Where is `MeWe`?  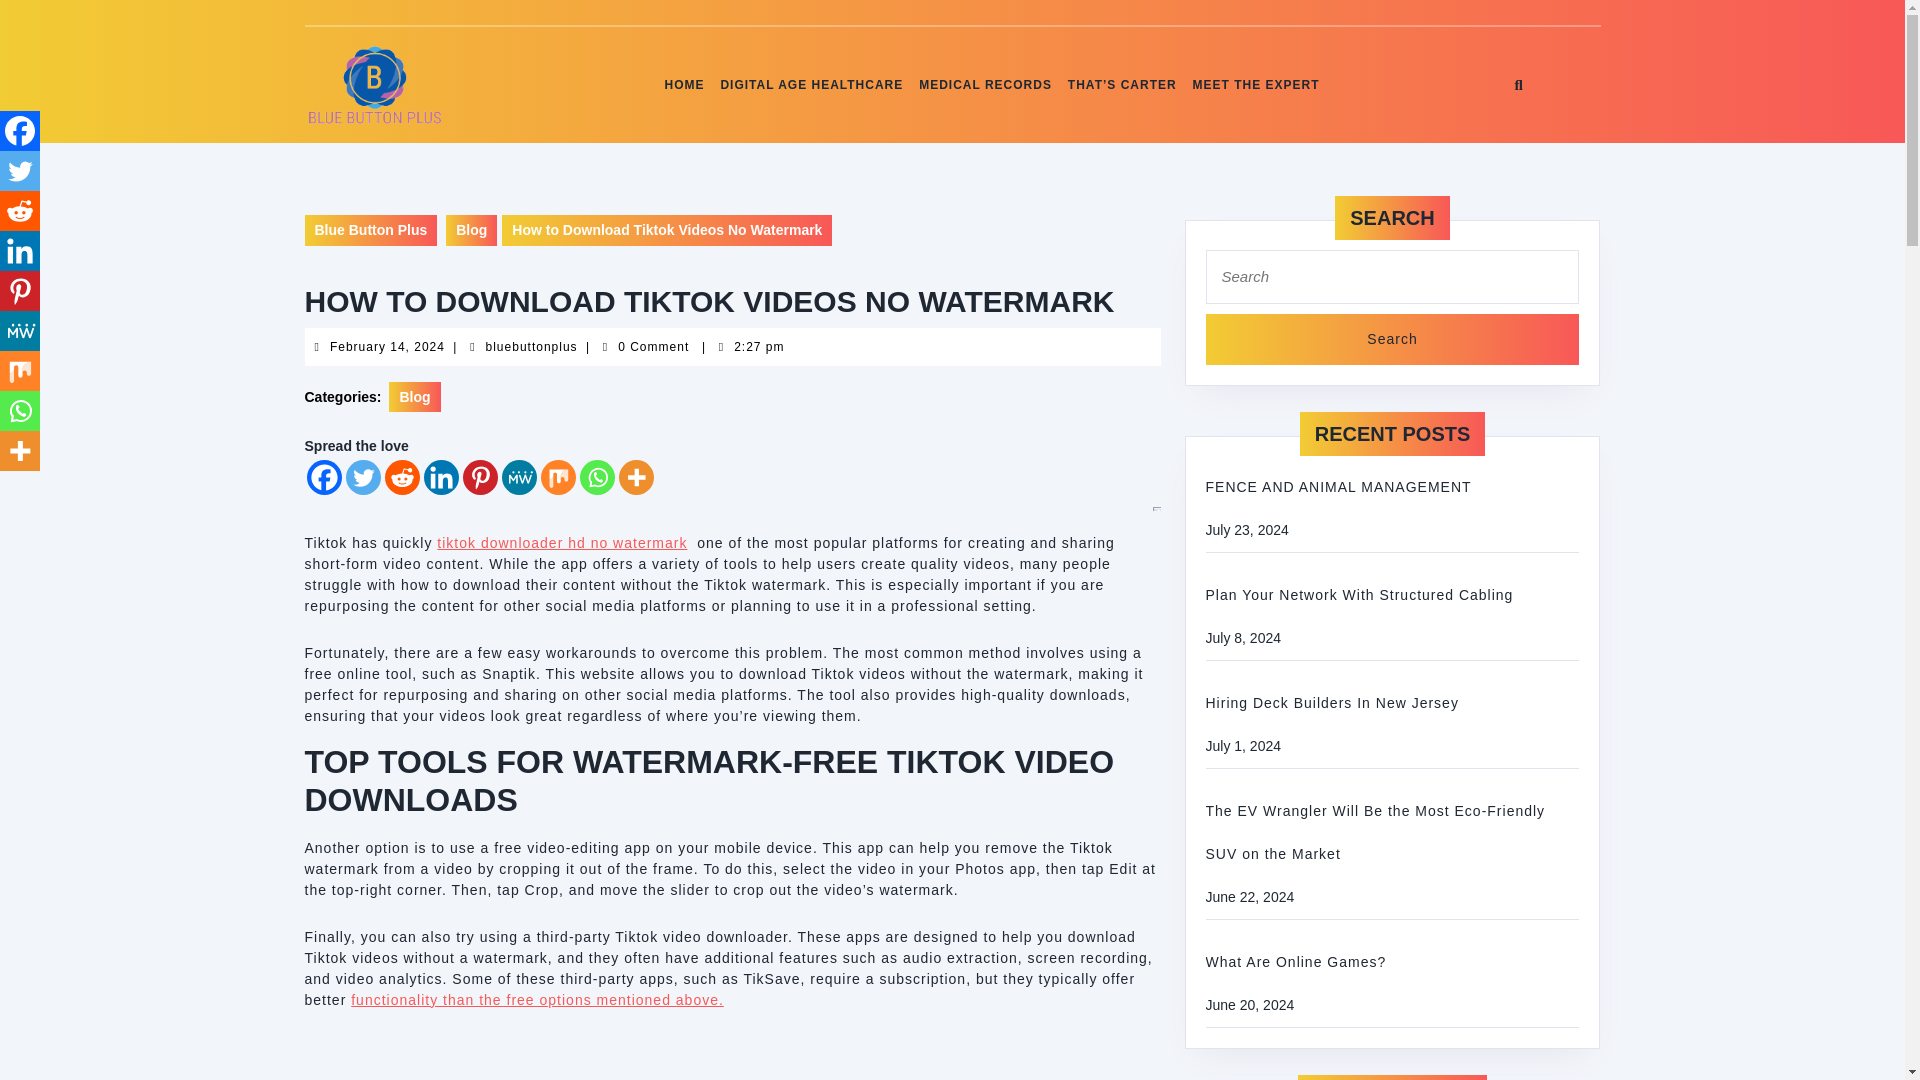
MeWe is located at coordinates (519, 477).